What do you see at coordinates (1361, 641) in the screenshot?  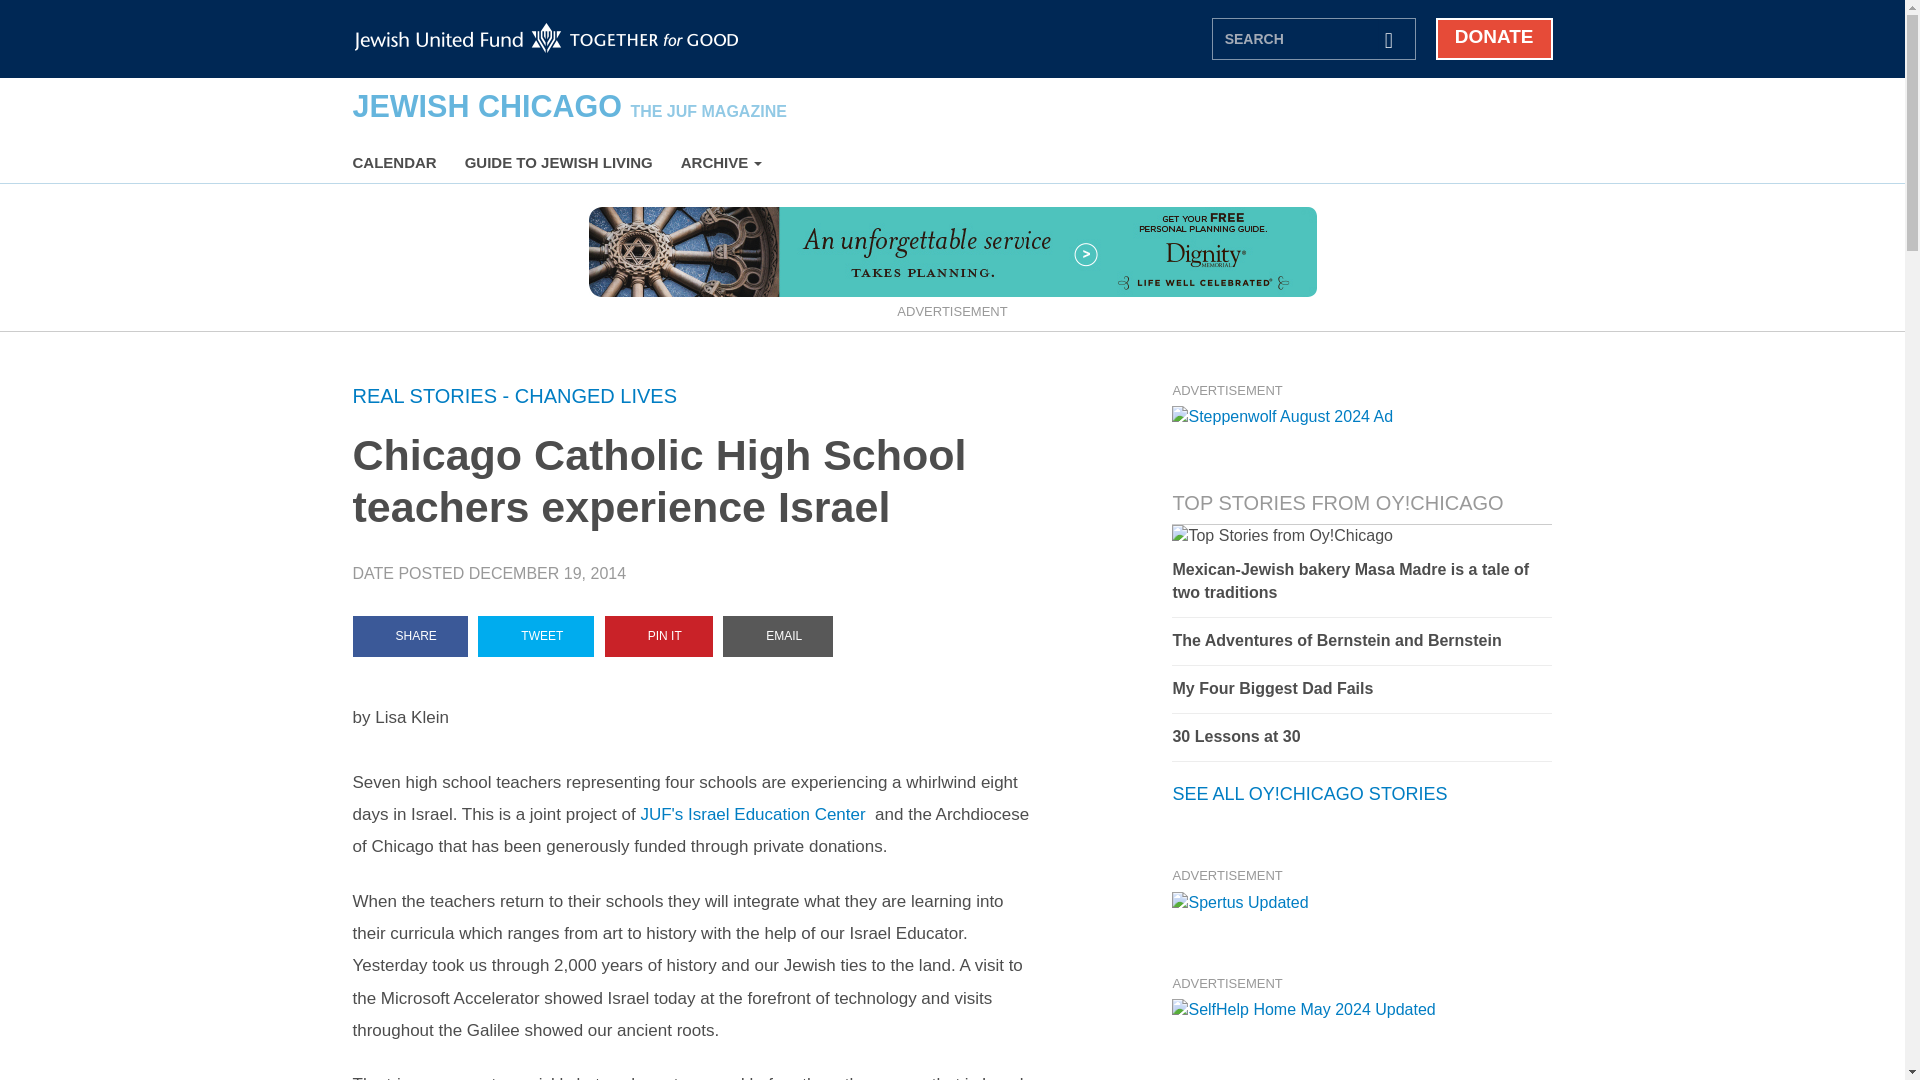 I see `The Adventures of Bernstein and Bernstein` at bounding box center [1361, 641].